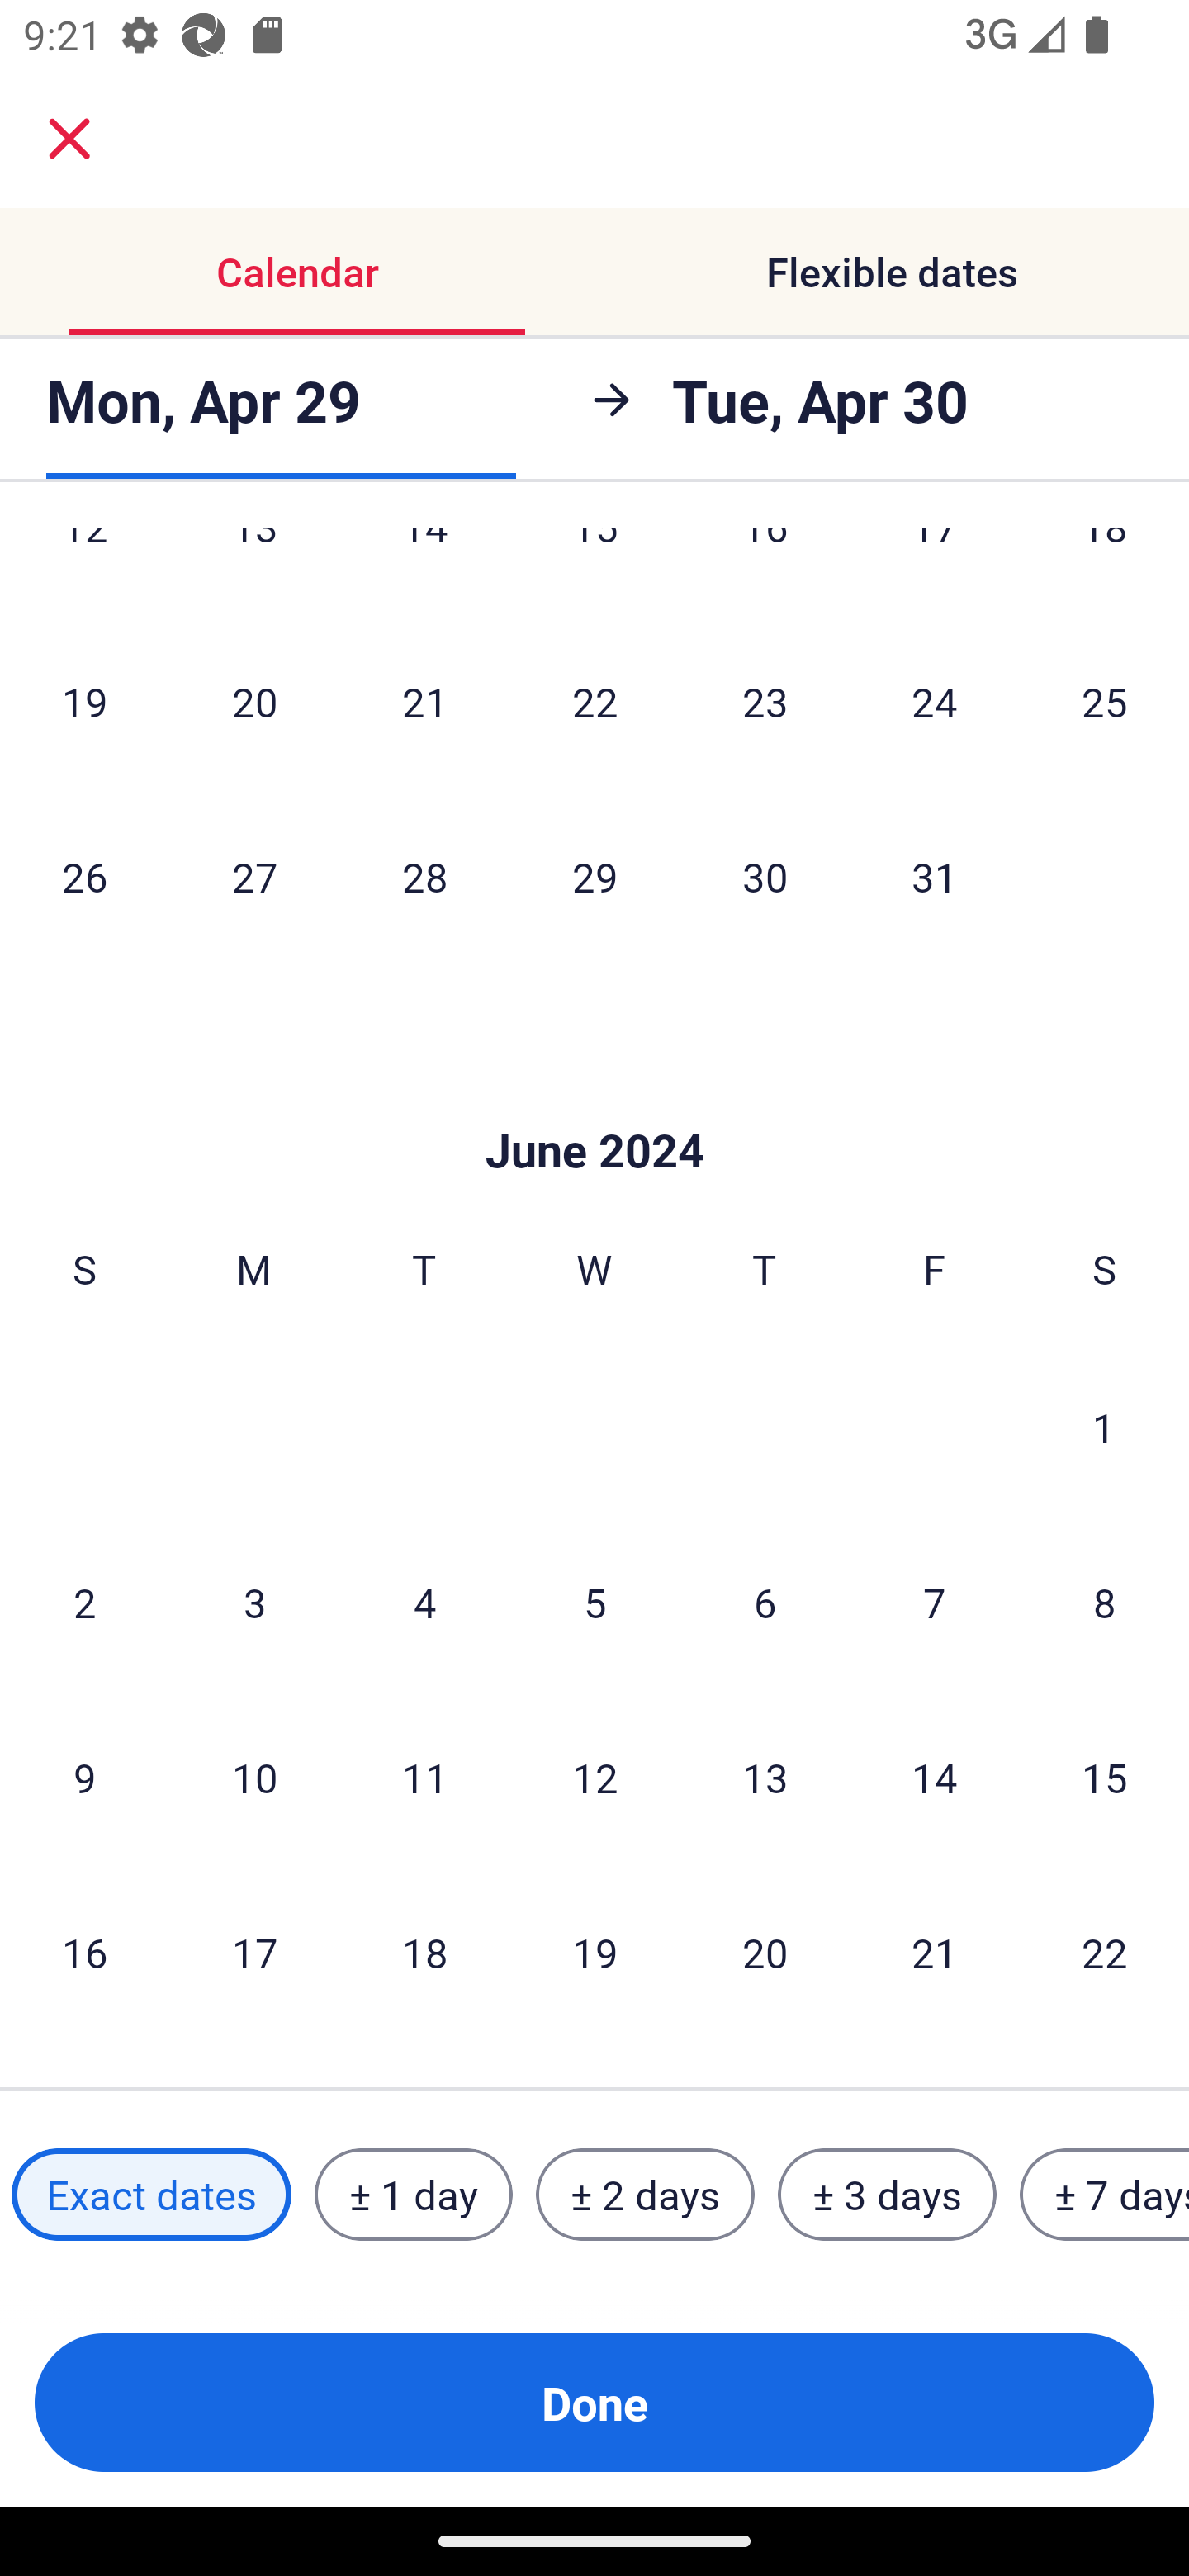 This screenshot has height=2576, width=1189. I want to click on 21 Tuesday, May 21, 2024, so click(424, 700).